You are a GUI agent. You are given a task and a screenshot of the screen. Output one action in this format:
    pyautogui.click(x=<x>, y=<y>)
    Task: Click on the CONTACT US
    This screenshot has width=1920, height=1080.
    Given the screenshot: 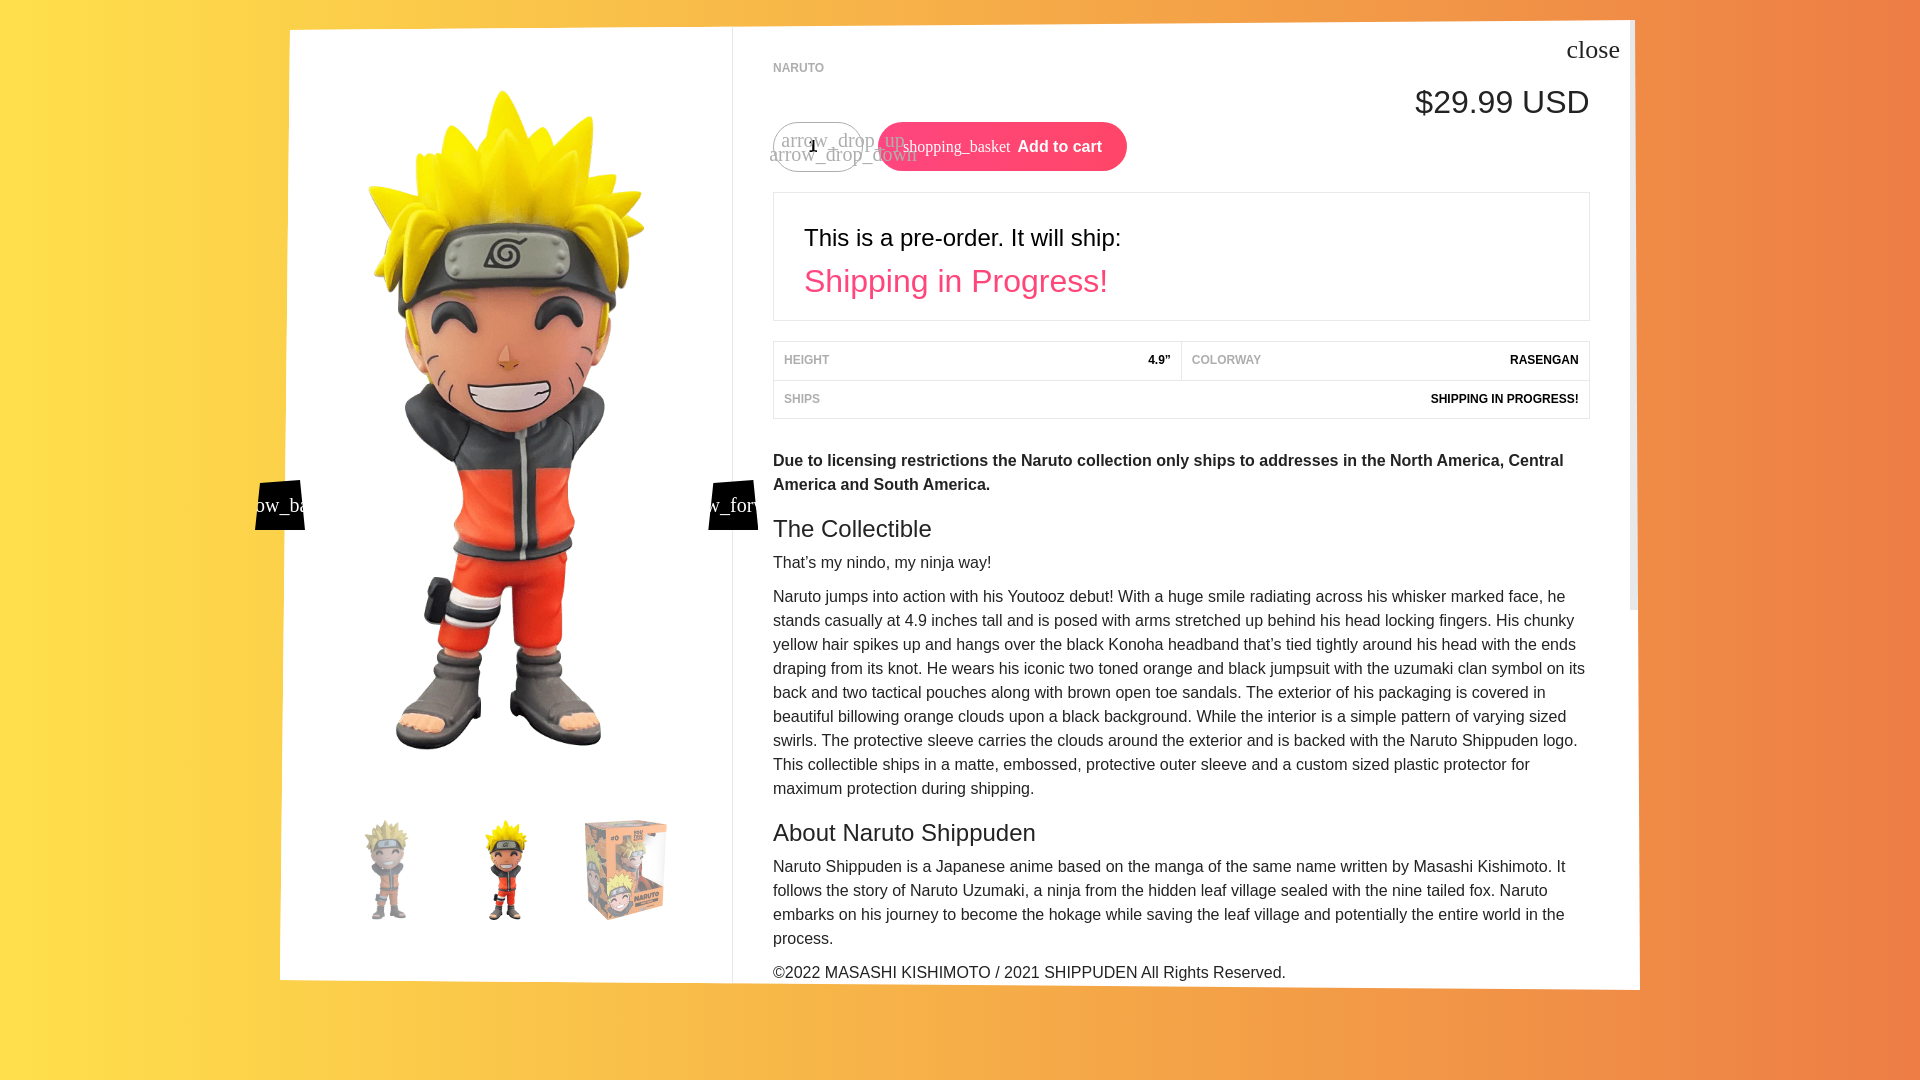 What is the action you would take?
    pyautogui.click(x=1250, y=956)
    